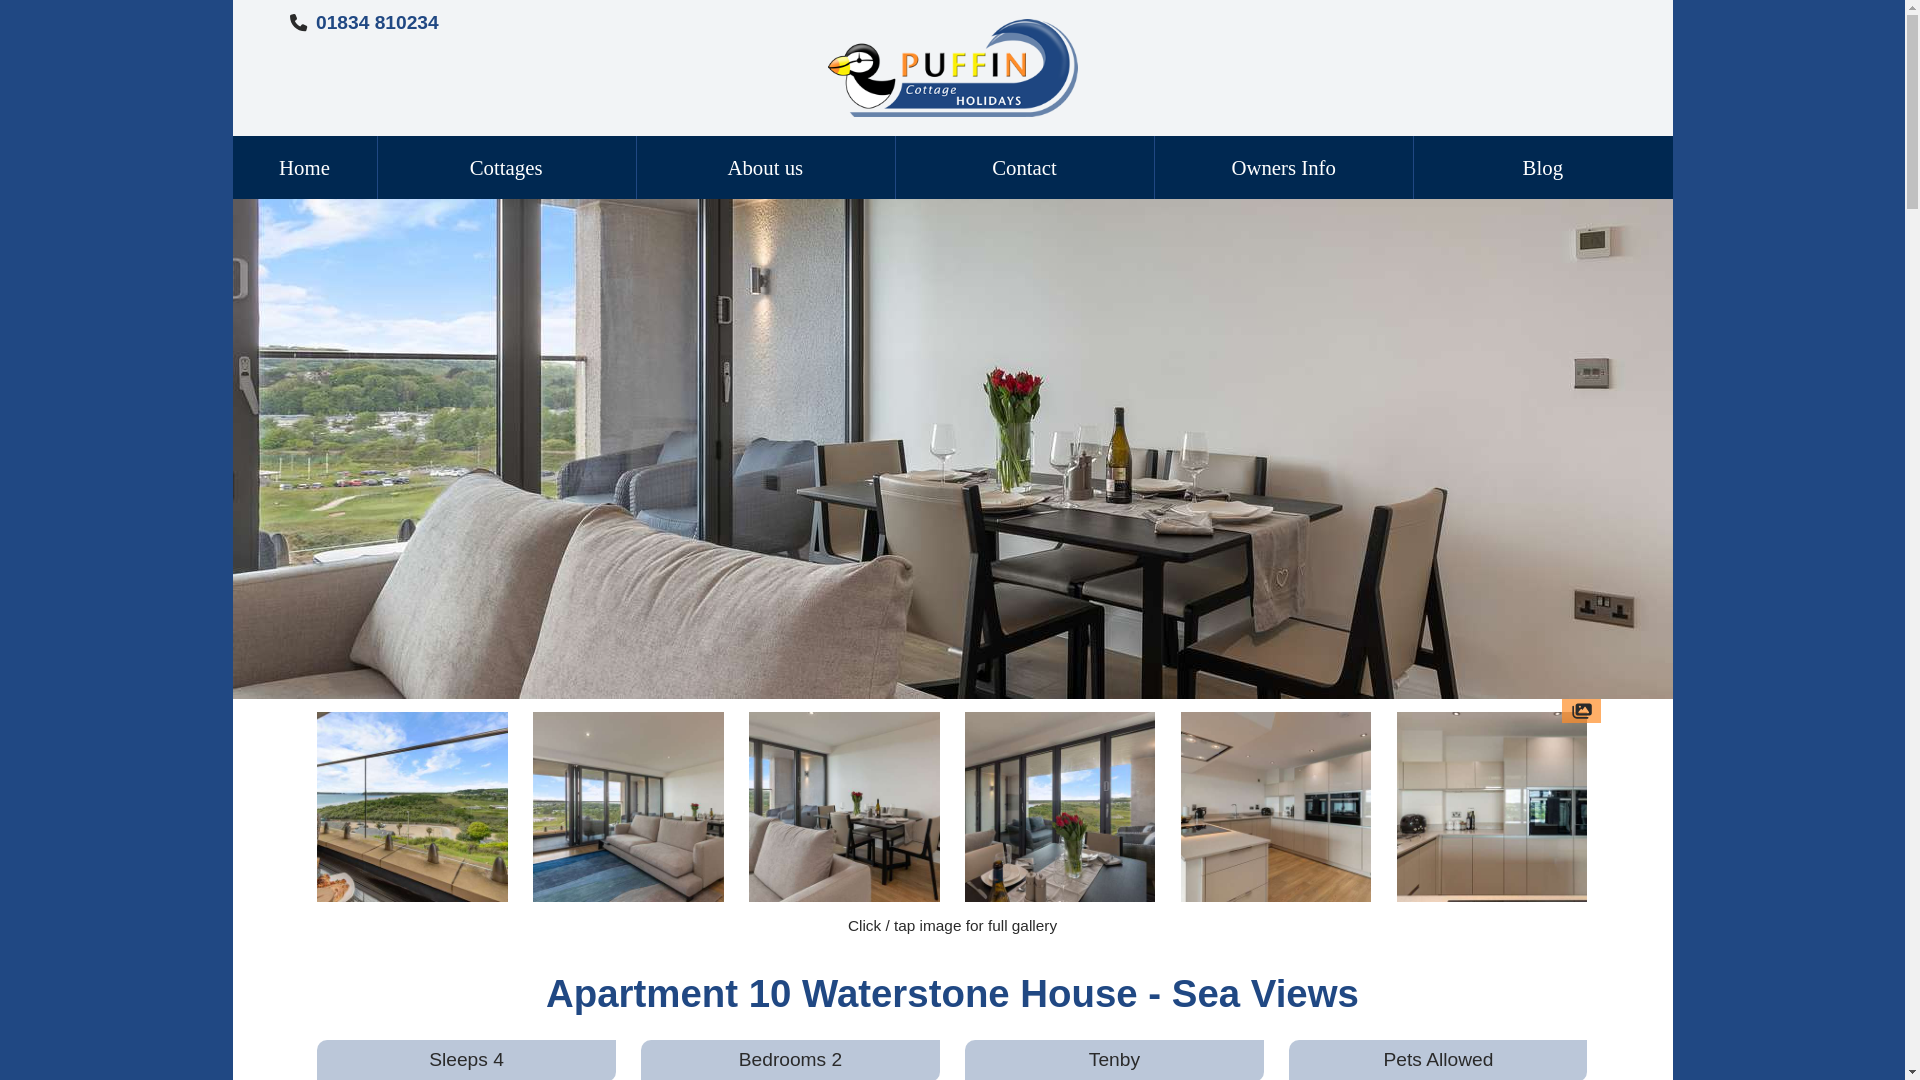 The height and width of the screenshot is (1080, 1920). What do you see at coordinates (378, 22) in the screenshot?
I see `01834 810234` at bounding box center [378, 22].